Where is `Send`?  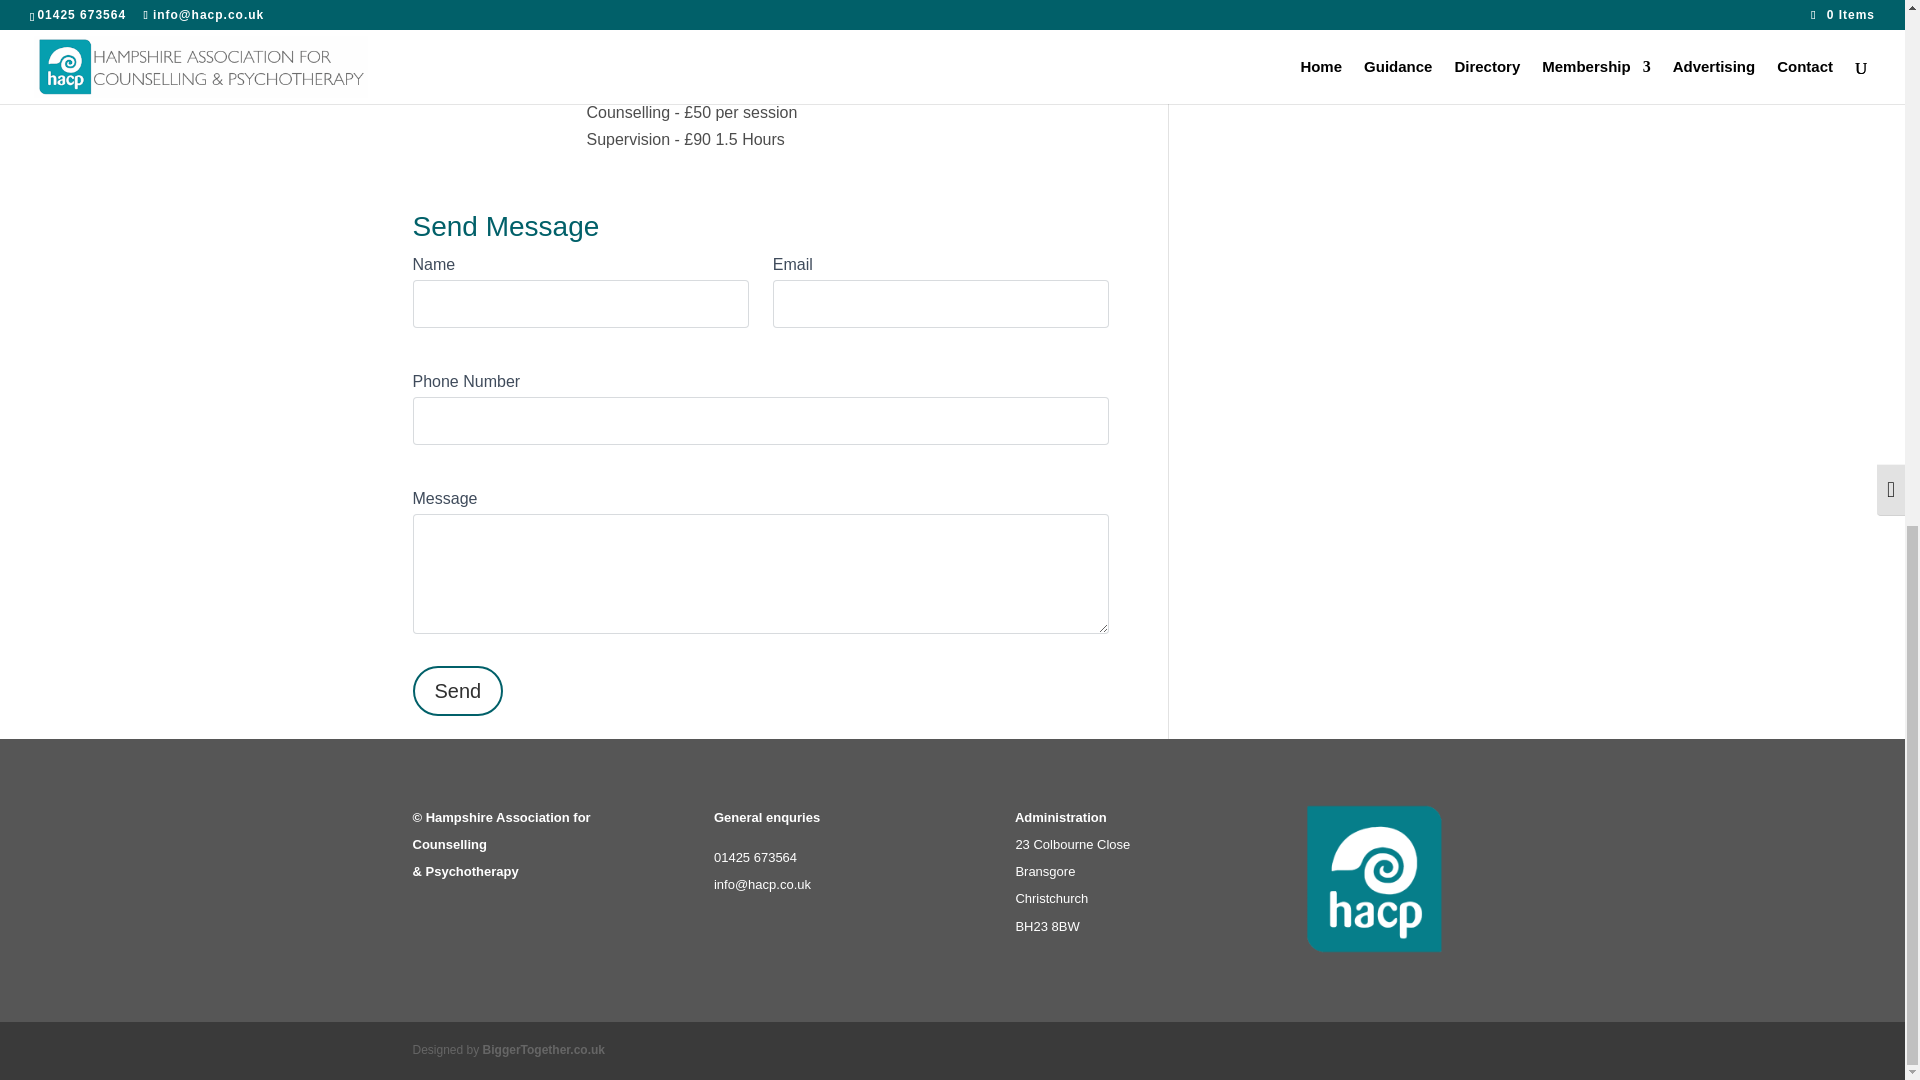 Send is located at coordinates (458, 691).